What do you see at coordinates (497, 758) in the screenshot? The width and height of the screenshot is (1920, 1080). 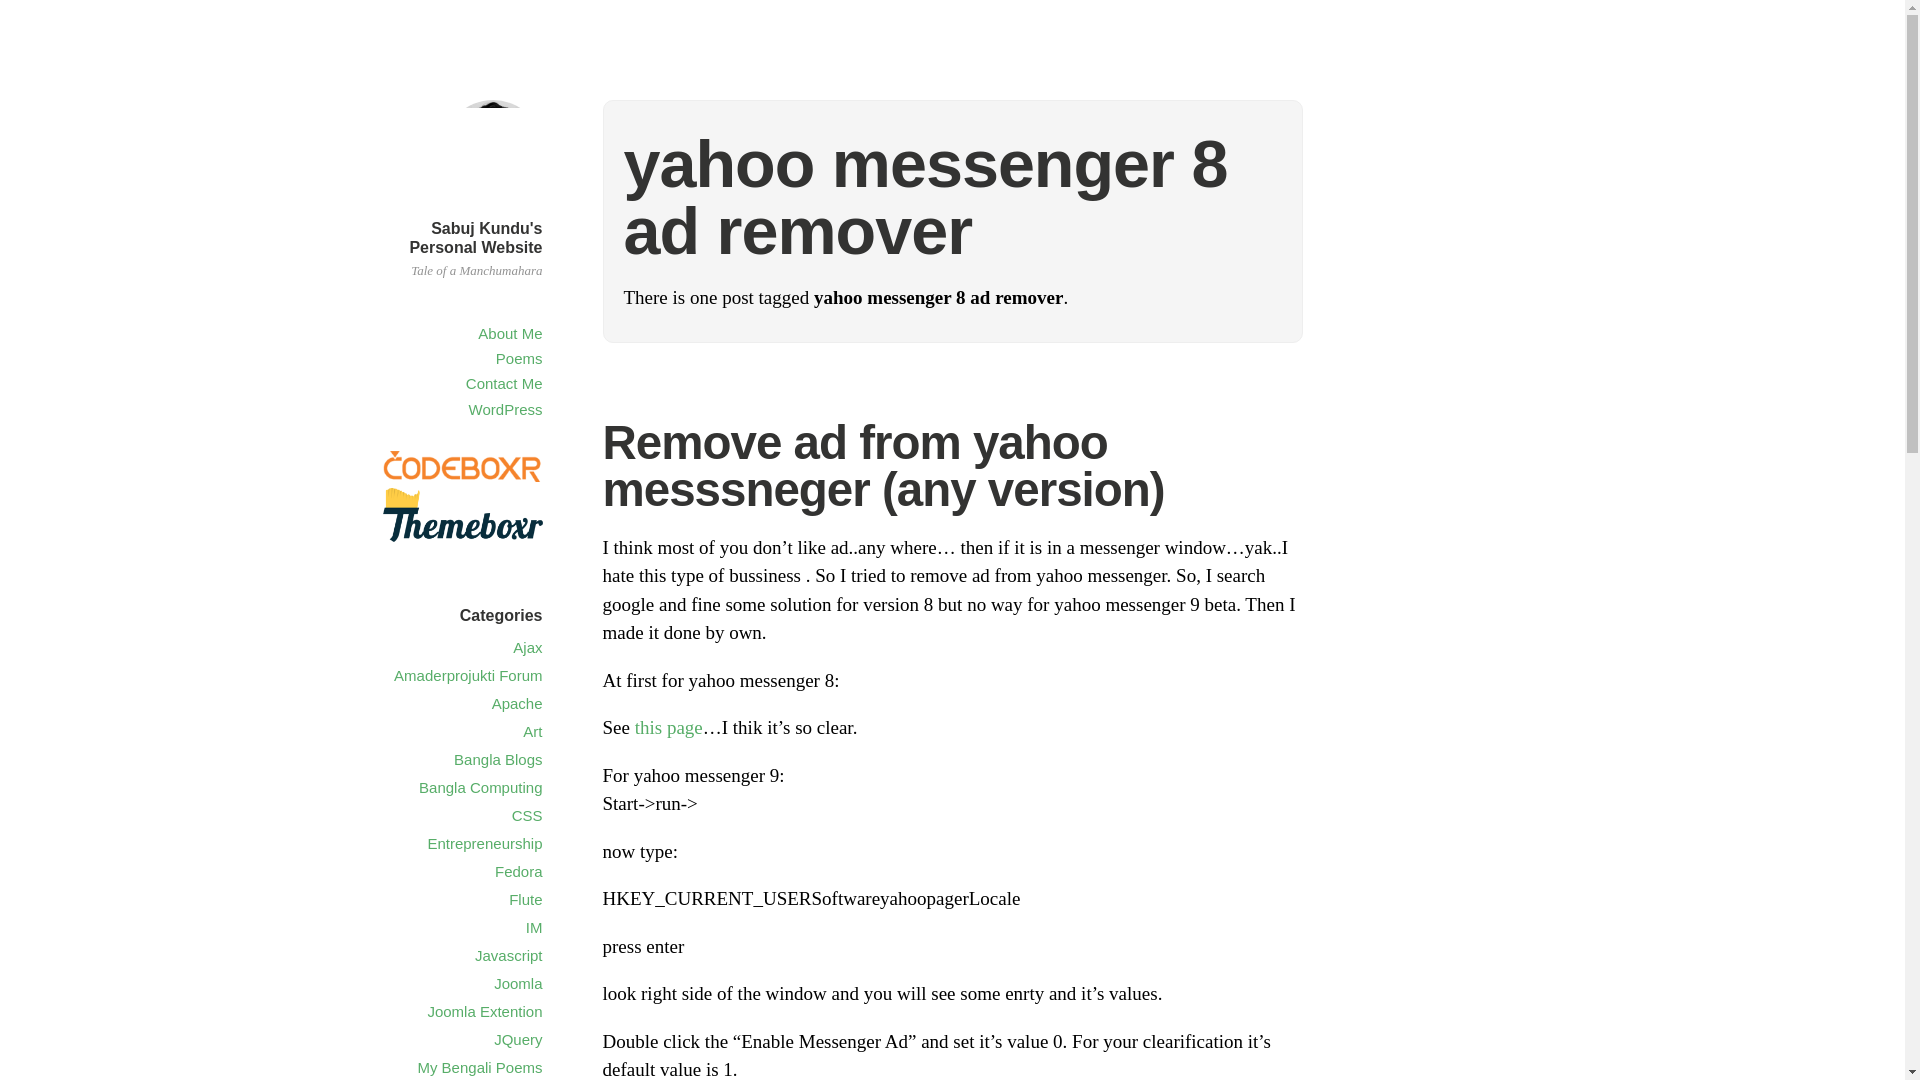 I see `Bangla Blogs` at bounding box center [497, 758].